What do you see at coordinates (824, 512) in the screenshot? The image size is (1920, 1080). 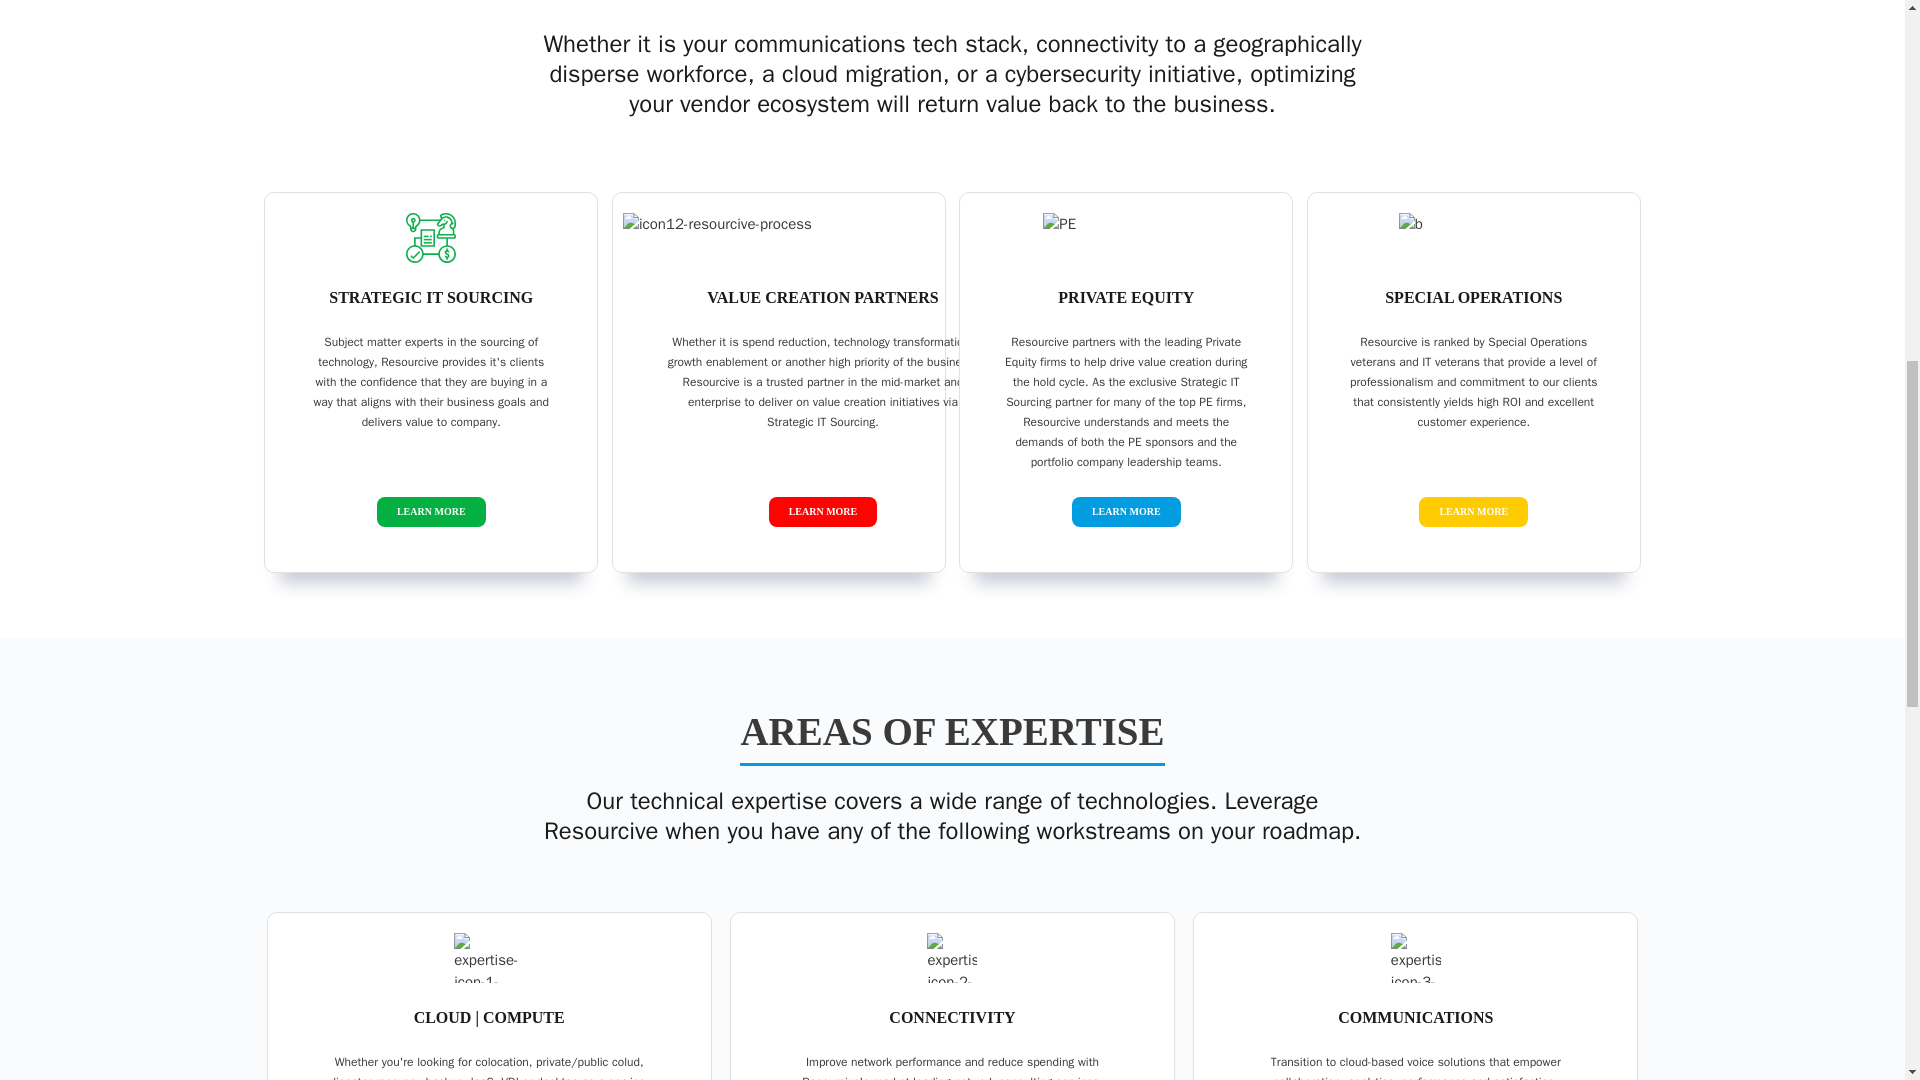 I see `LEARN MORE` at bounding box center [824, 512].